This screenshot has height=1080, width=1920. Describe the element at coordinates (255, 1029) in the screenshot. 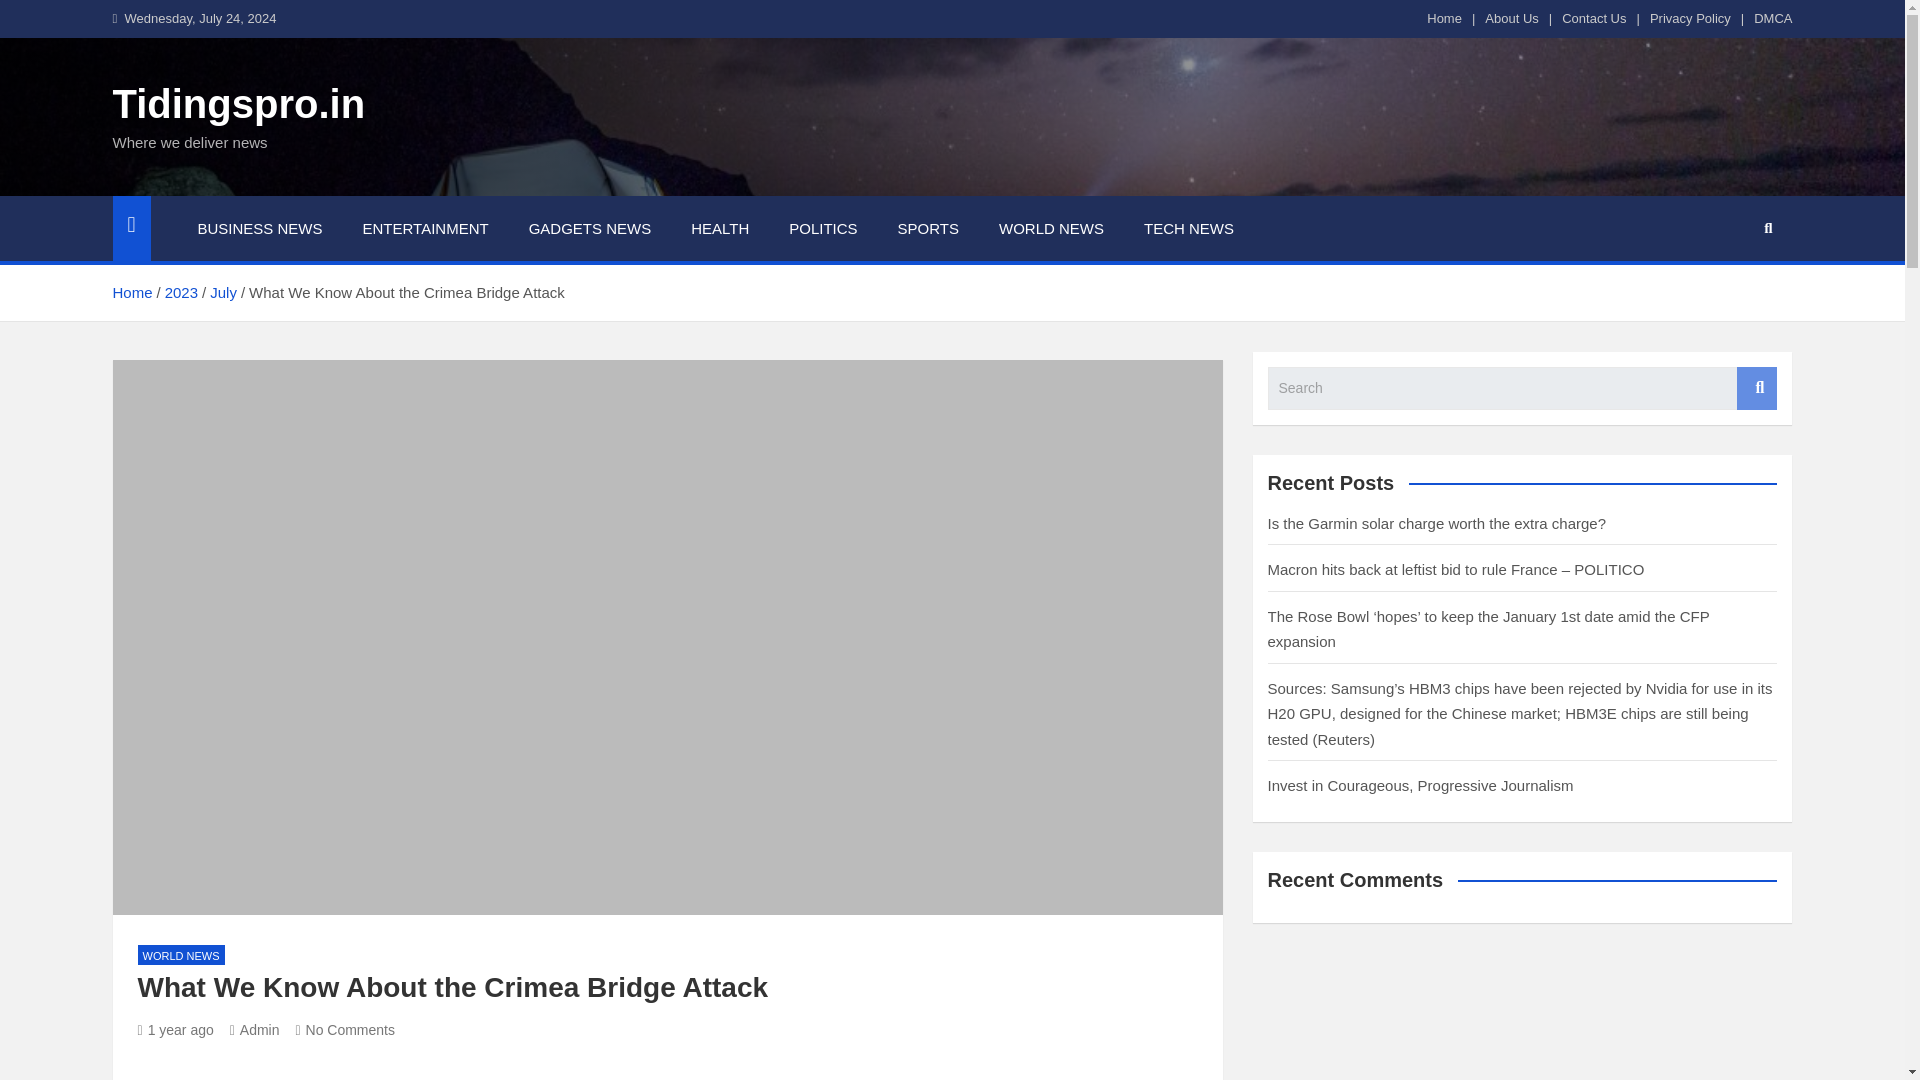

I see `Admin` at that location.